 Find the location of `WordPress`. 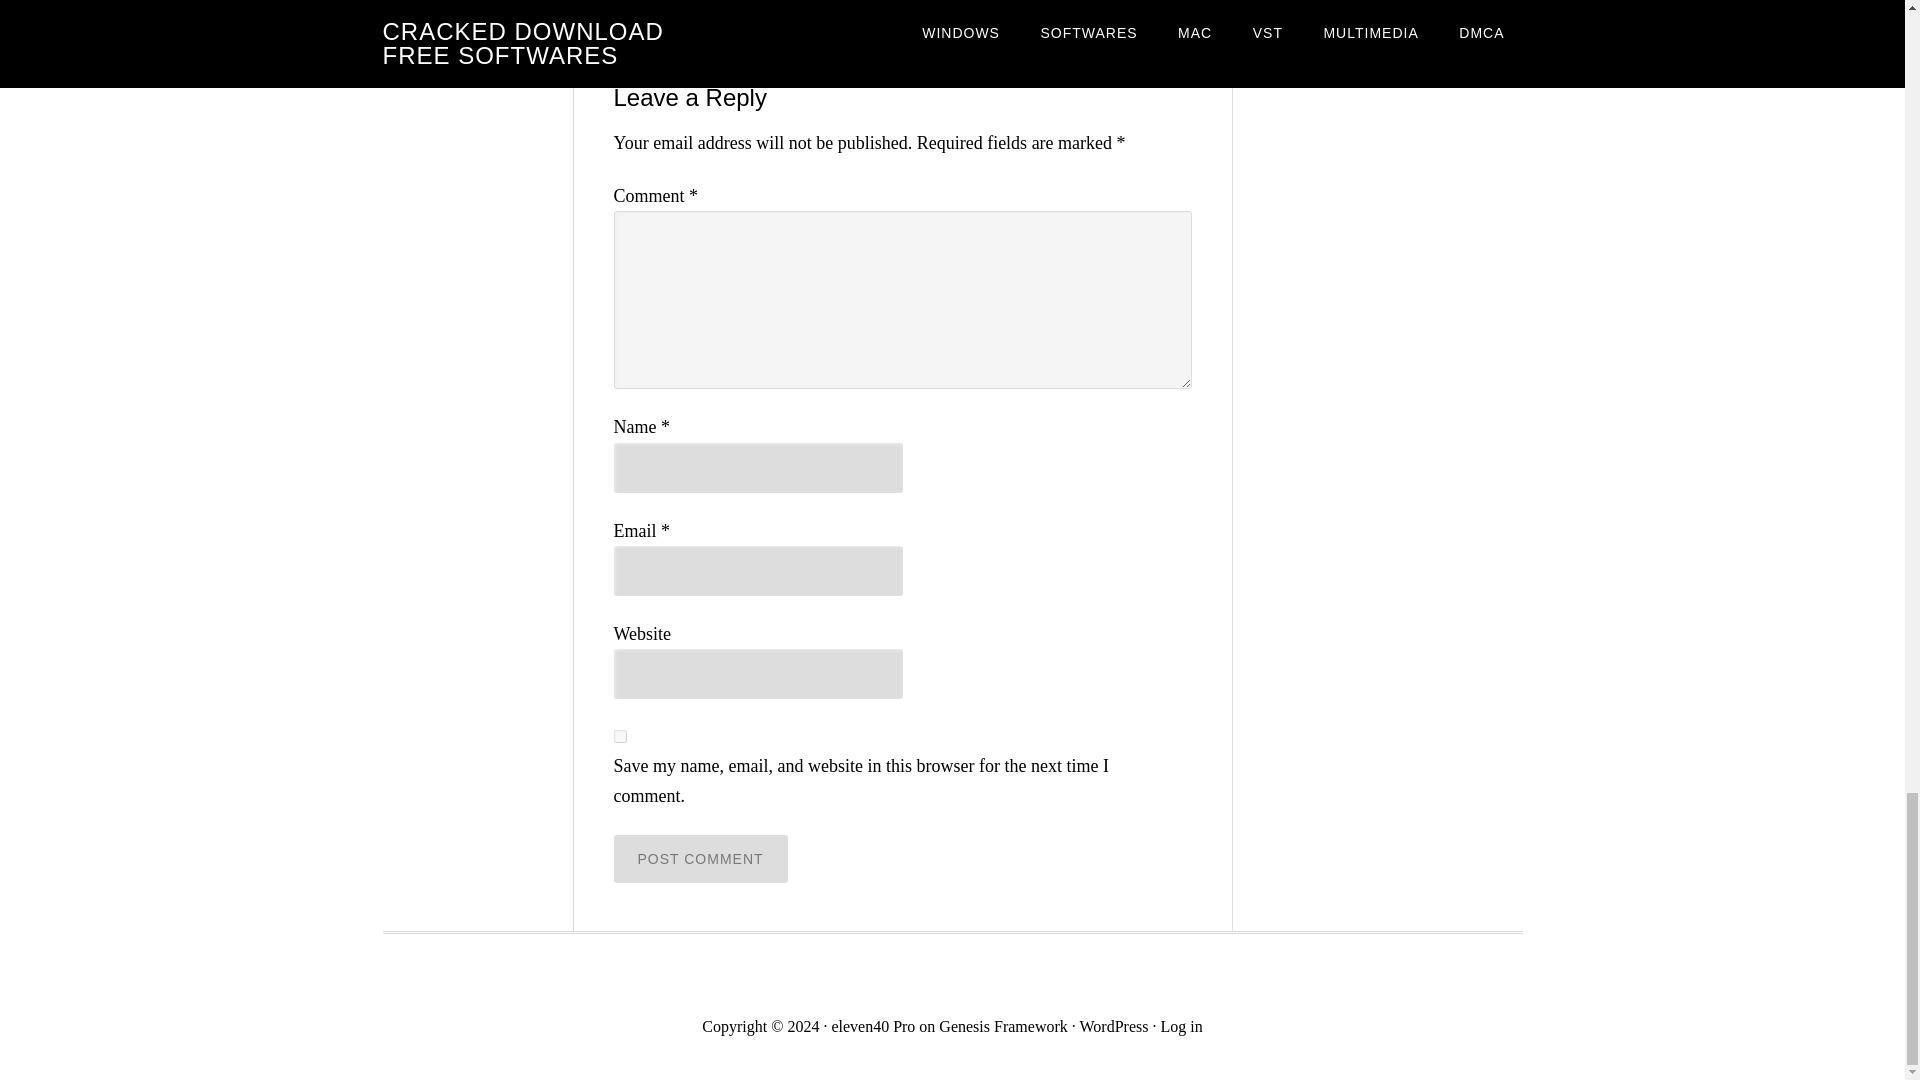

WordPress is located at coordinates (1114, 1026).